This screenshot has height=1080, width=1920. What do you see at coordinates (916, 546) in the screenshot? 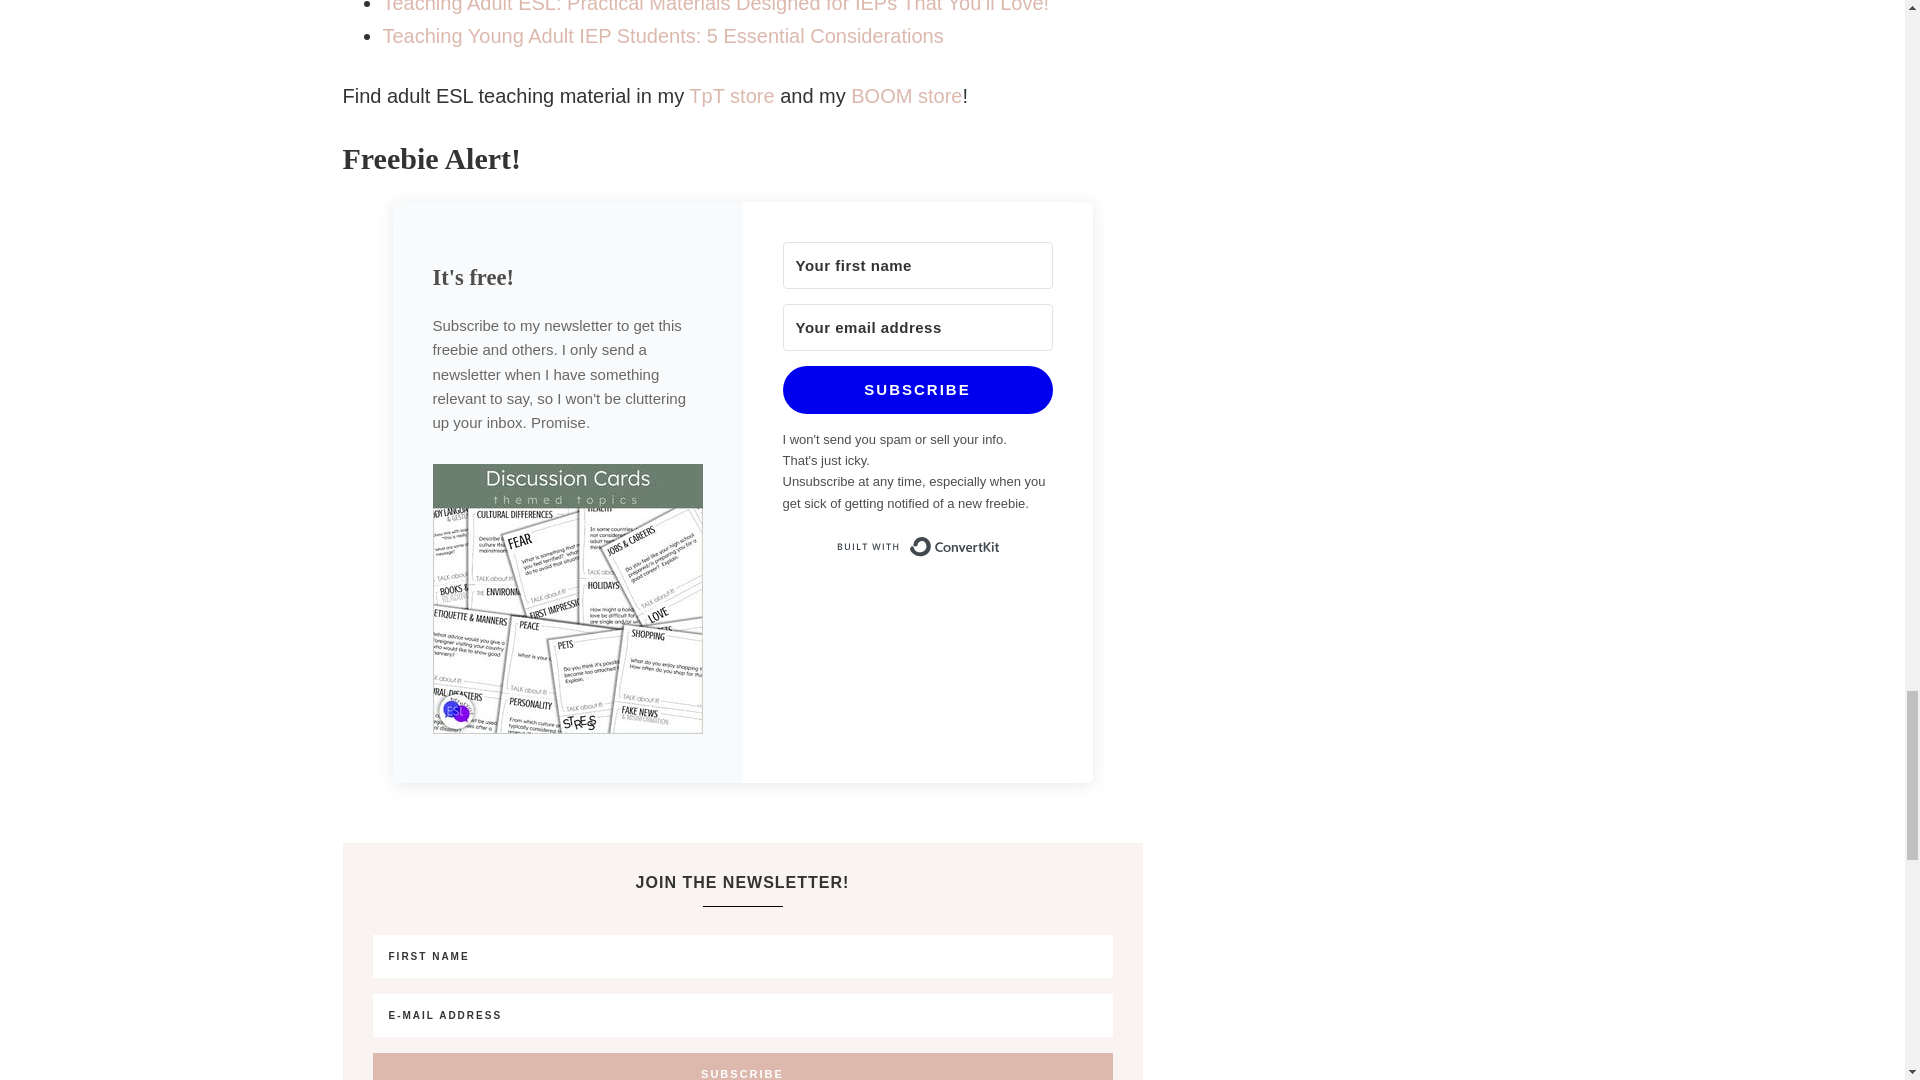
I see `Built with ConvertKit` at bounding box center [916, 546].